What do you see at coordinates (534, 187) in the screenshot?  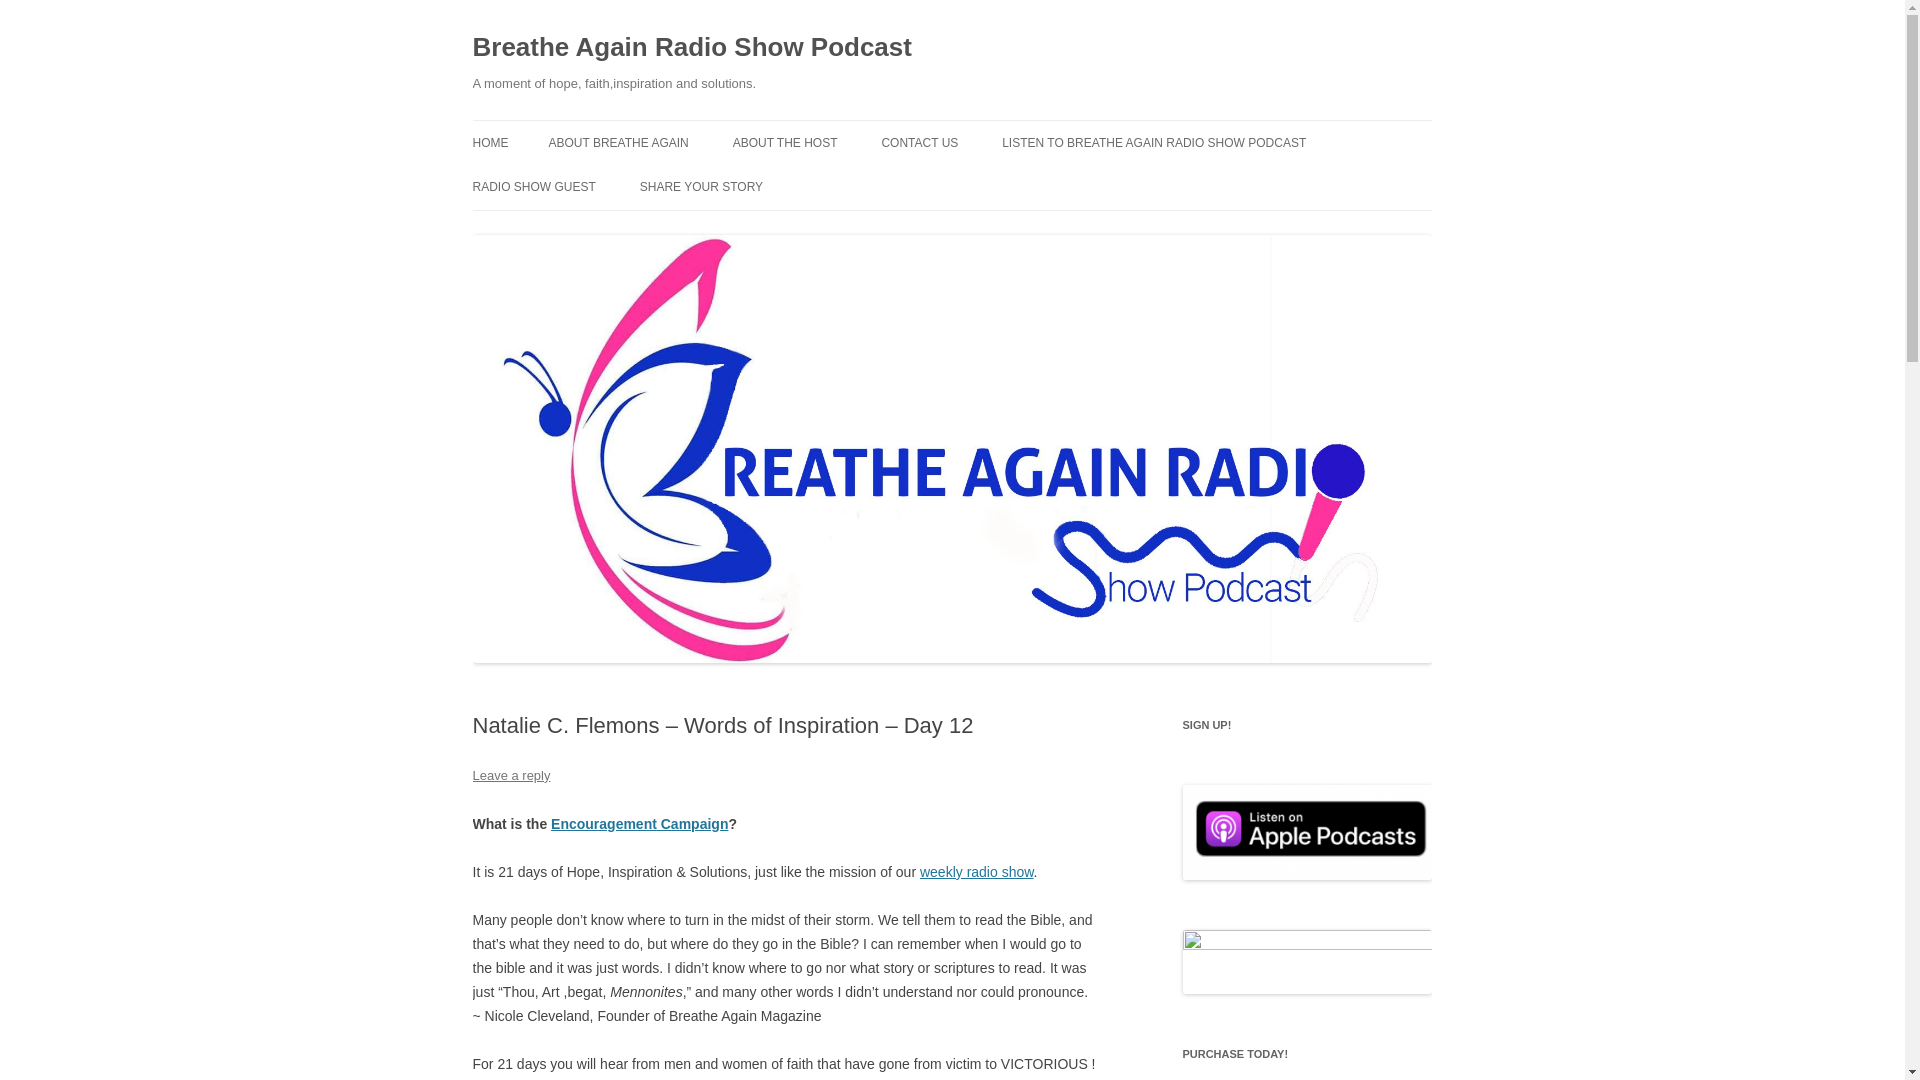 I see `RADIO SHOW GUEST` at bounding box center [534, 187].